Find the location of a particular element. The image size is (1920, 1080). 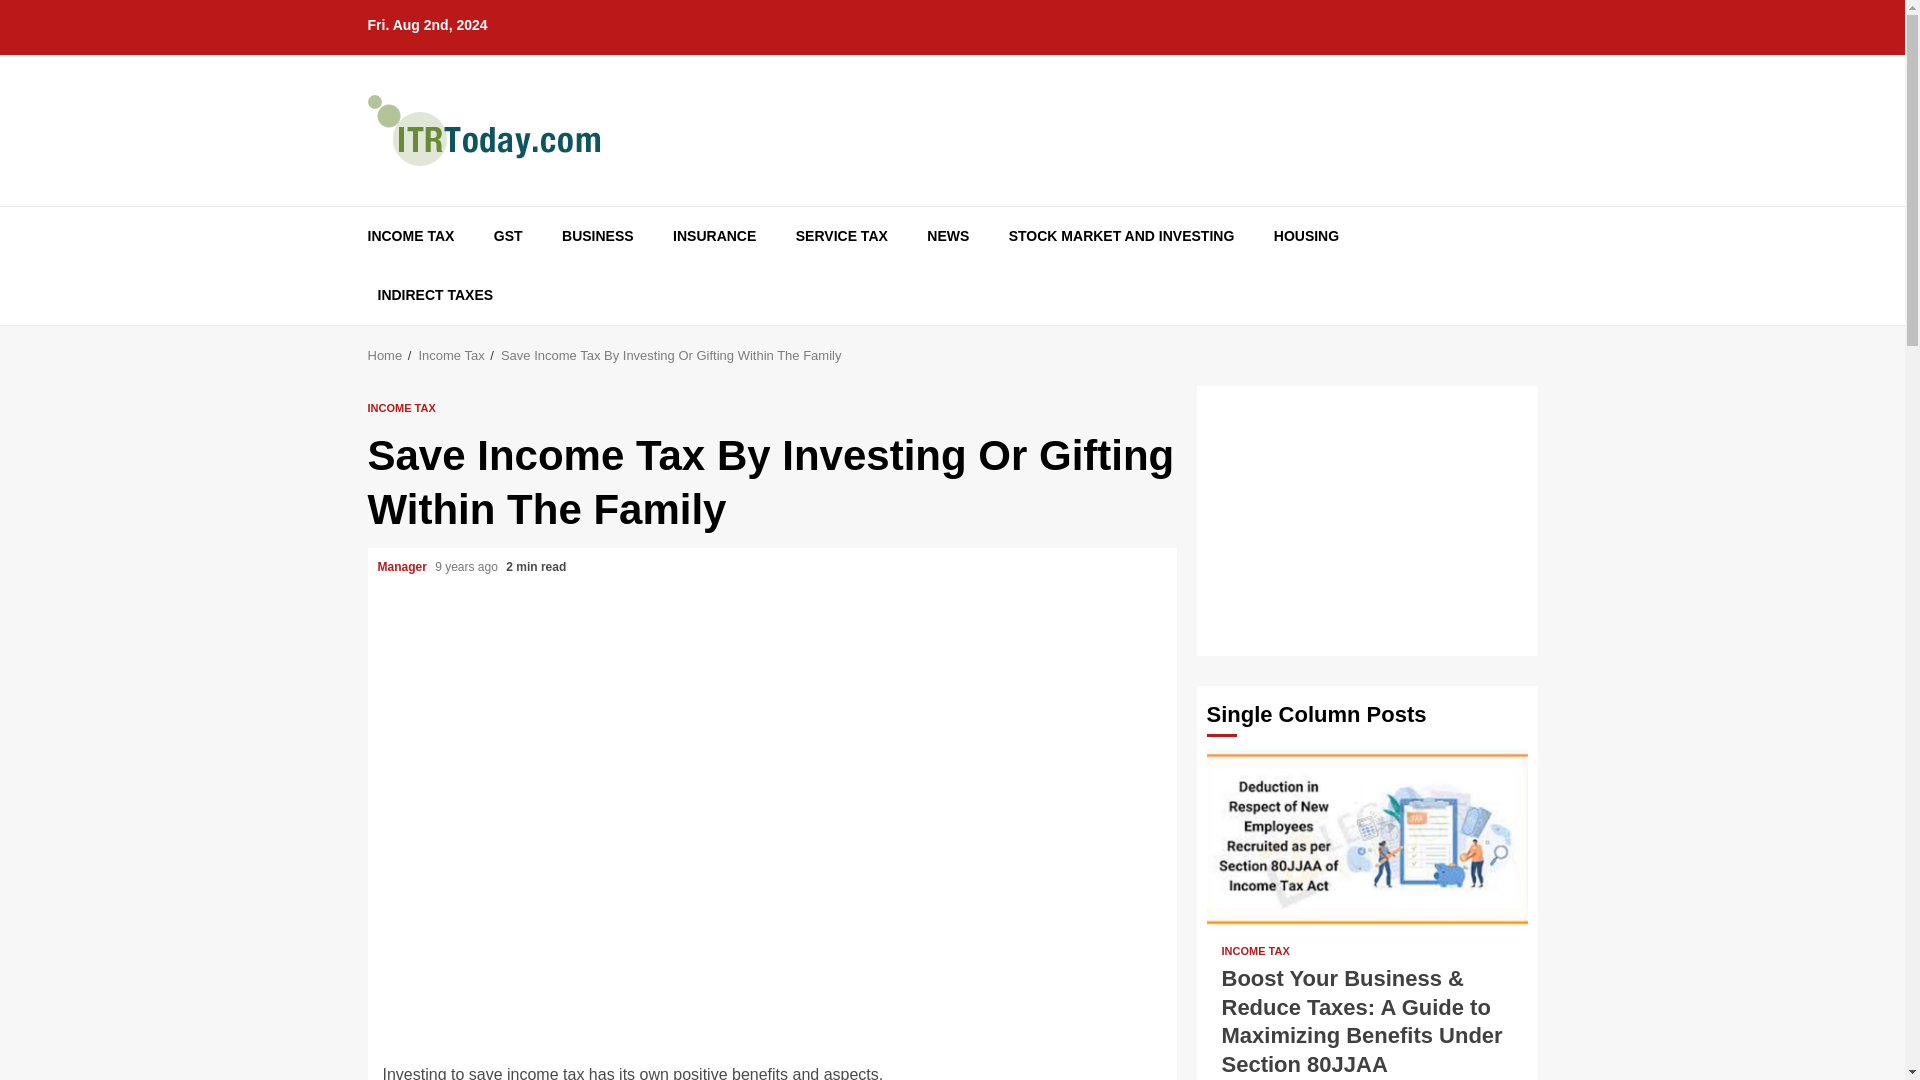

GST is located at coordinates (508, 236).